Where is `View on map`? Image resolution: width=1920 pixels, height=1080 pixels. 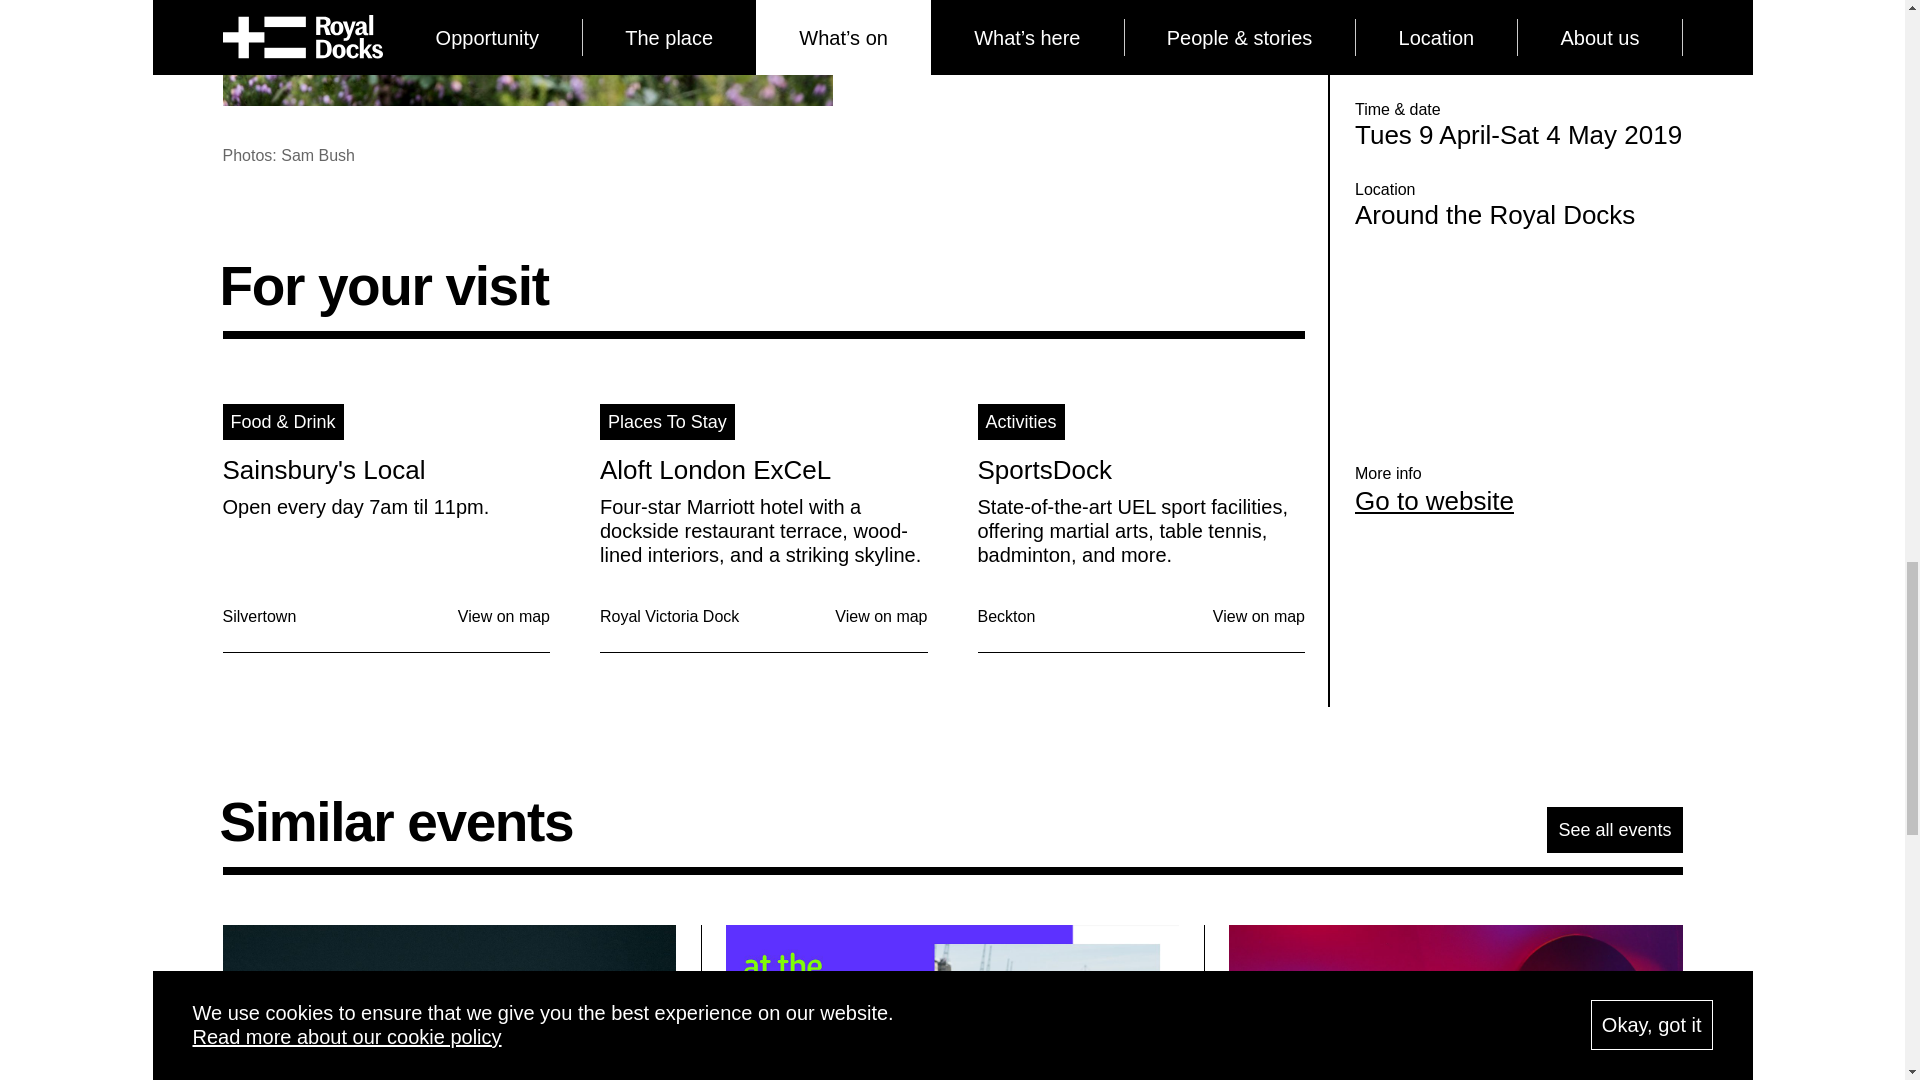 View on map is located at coordinates (504, 616).